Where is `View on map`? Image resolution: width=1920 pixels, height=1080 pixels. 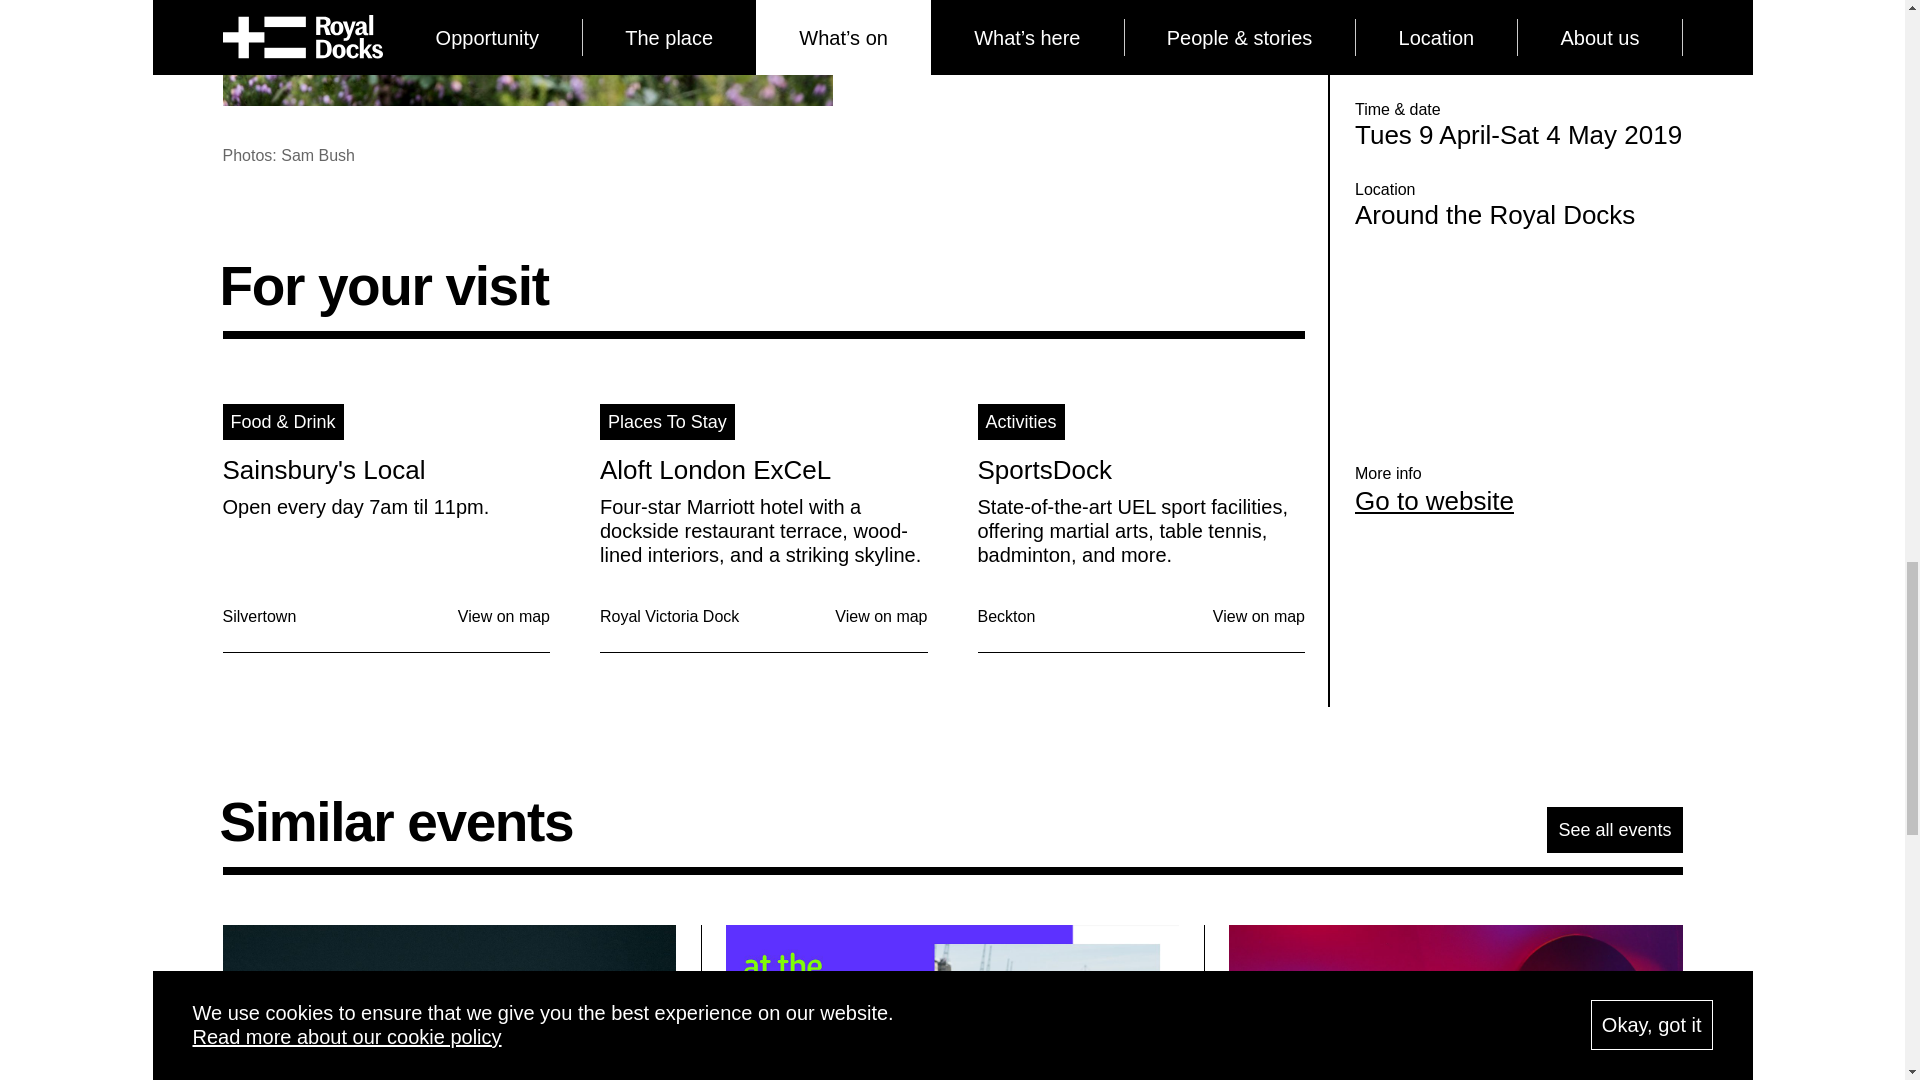 View on map is located at coordinates (504, 616).